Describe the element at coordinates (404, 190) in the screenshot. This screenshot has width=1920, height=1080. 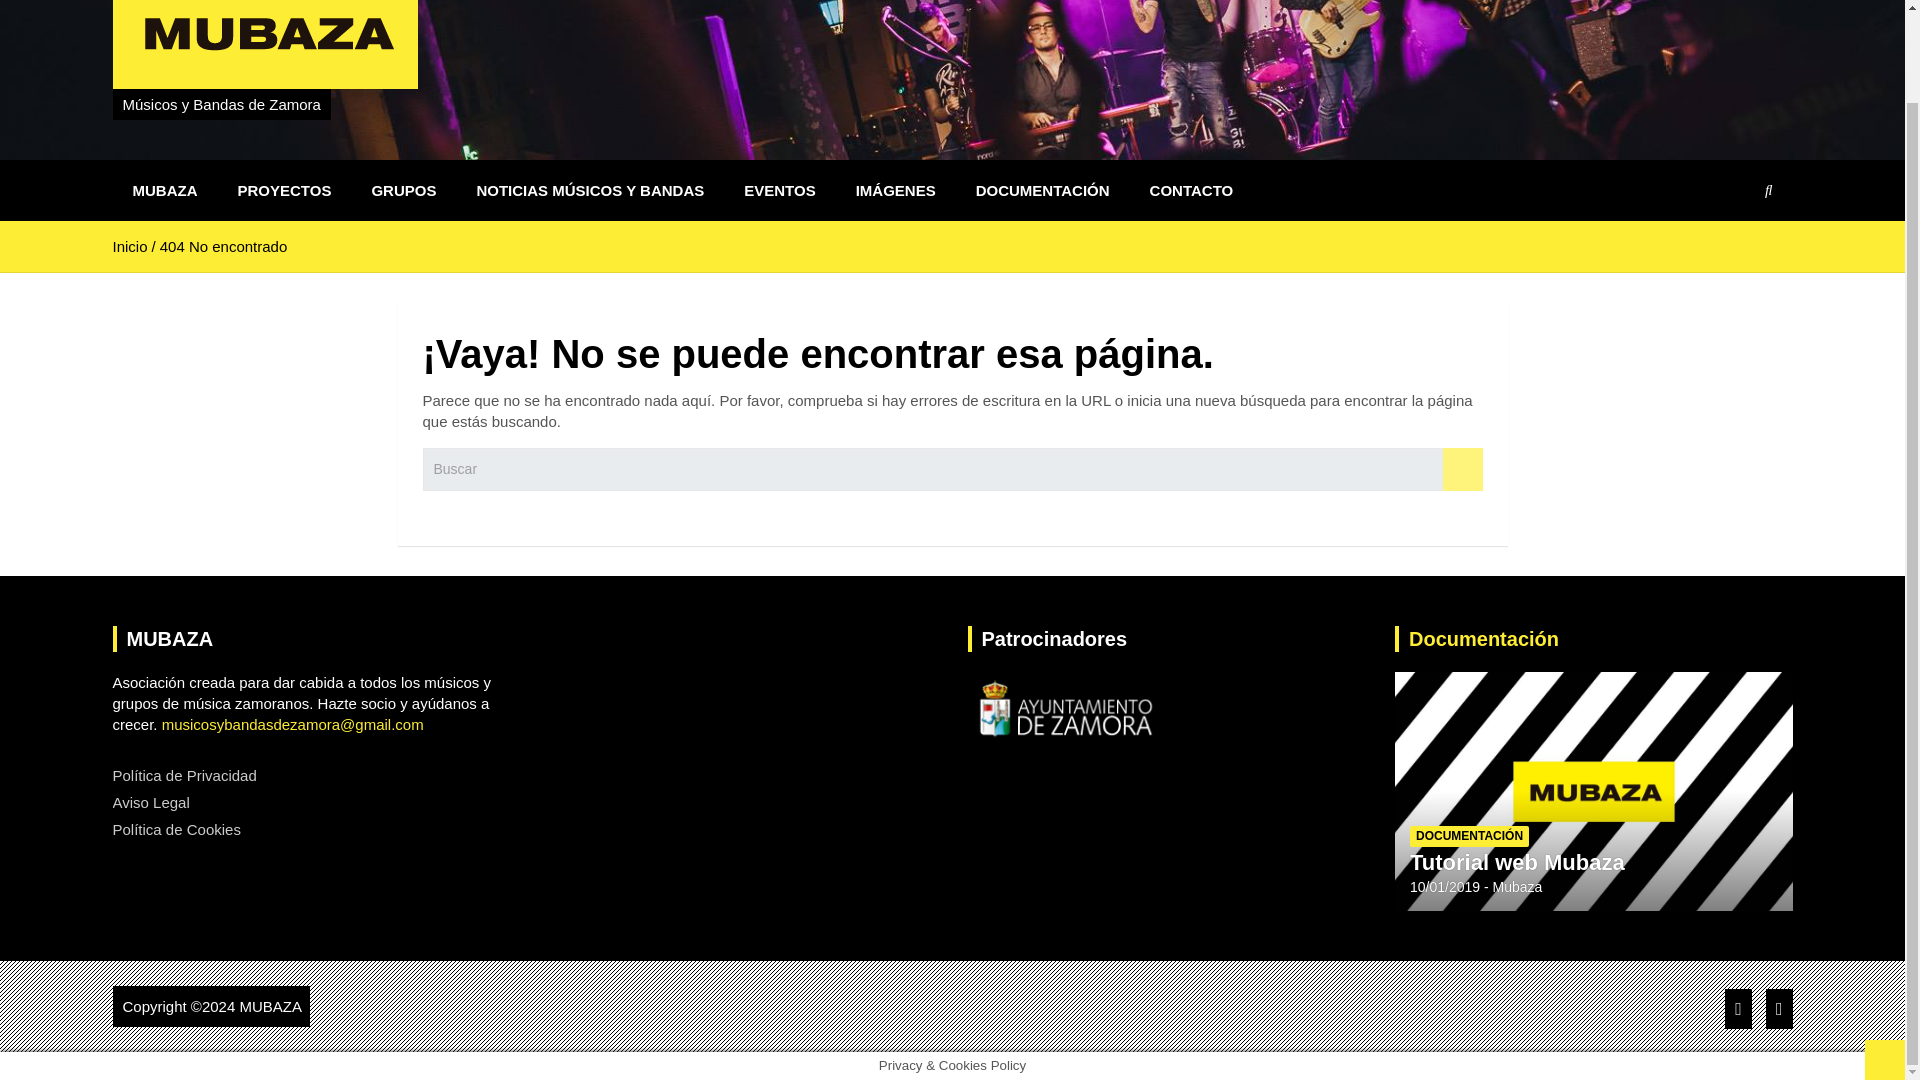
I see `GRUPOS` at that location.